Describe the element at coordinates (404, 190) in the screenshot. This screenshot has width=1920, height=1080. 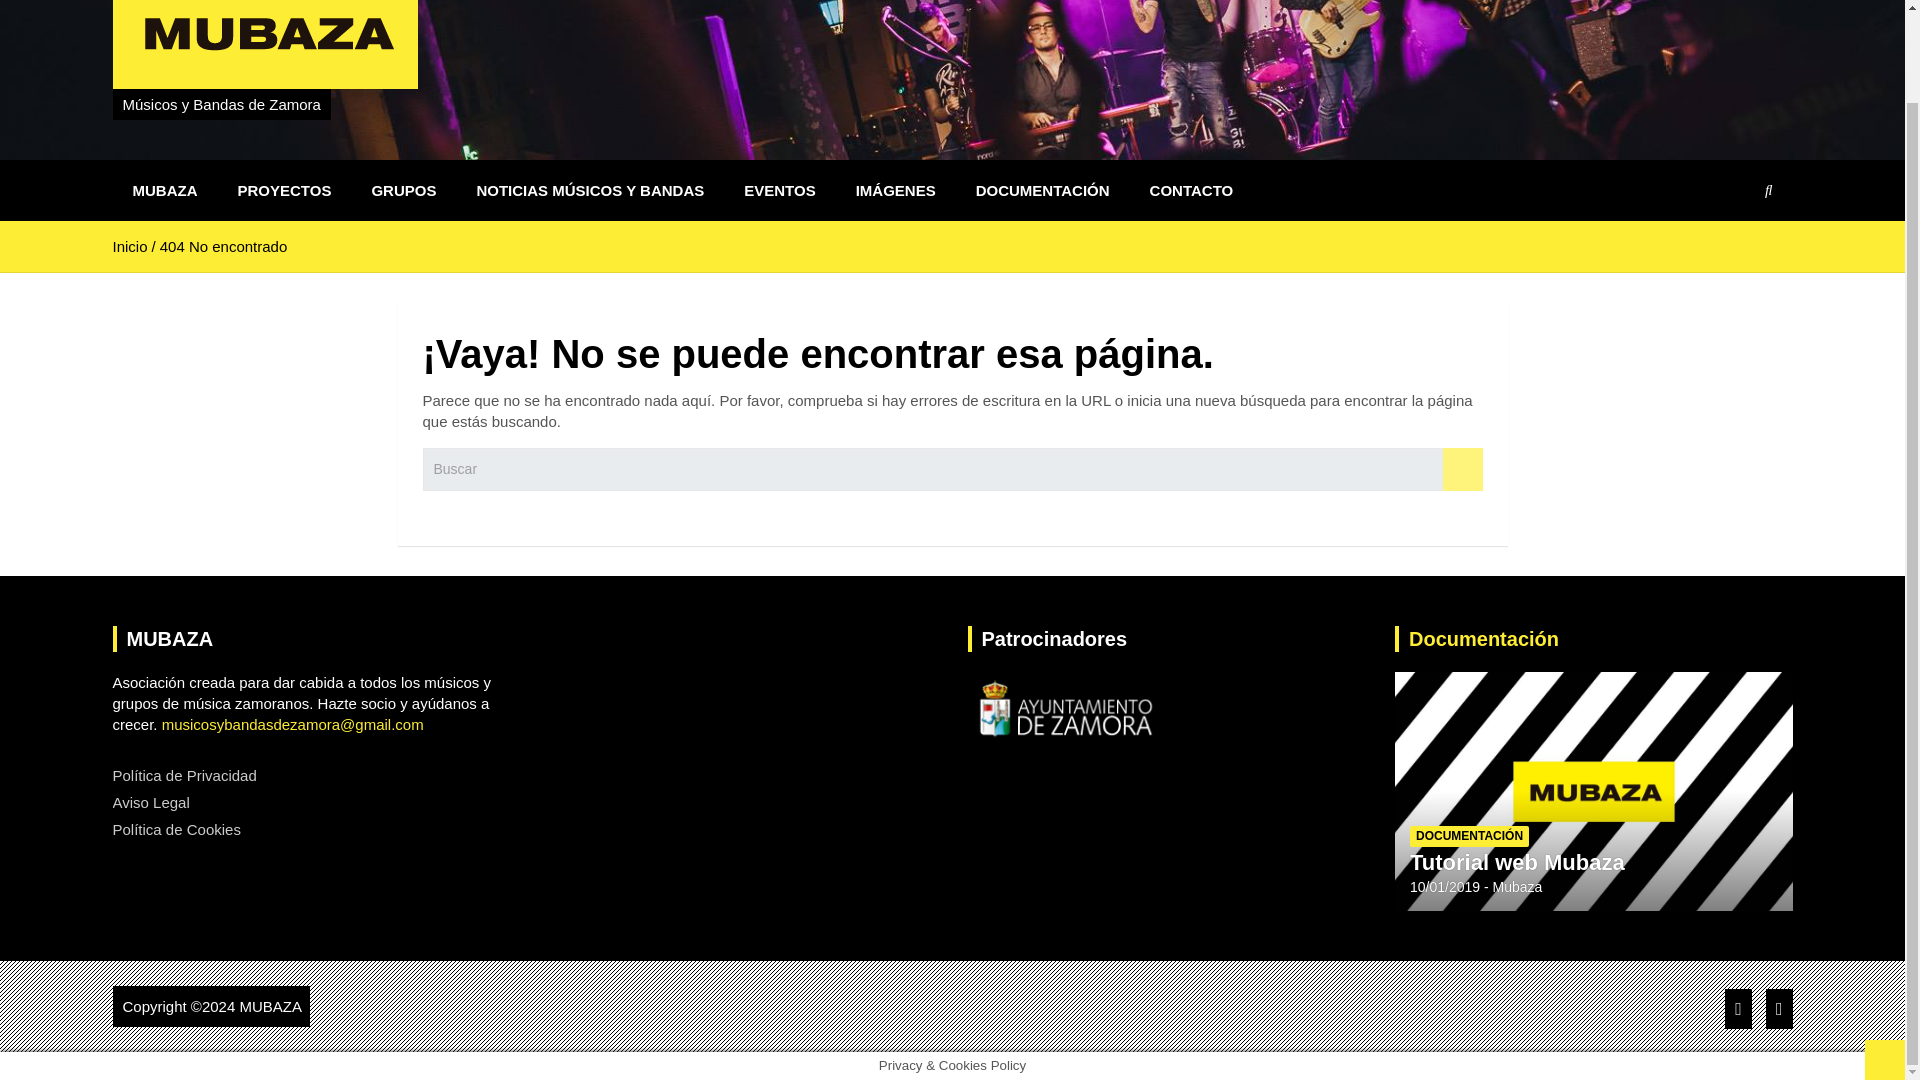
I see `GRUPOS` at that location.